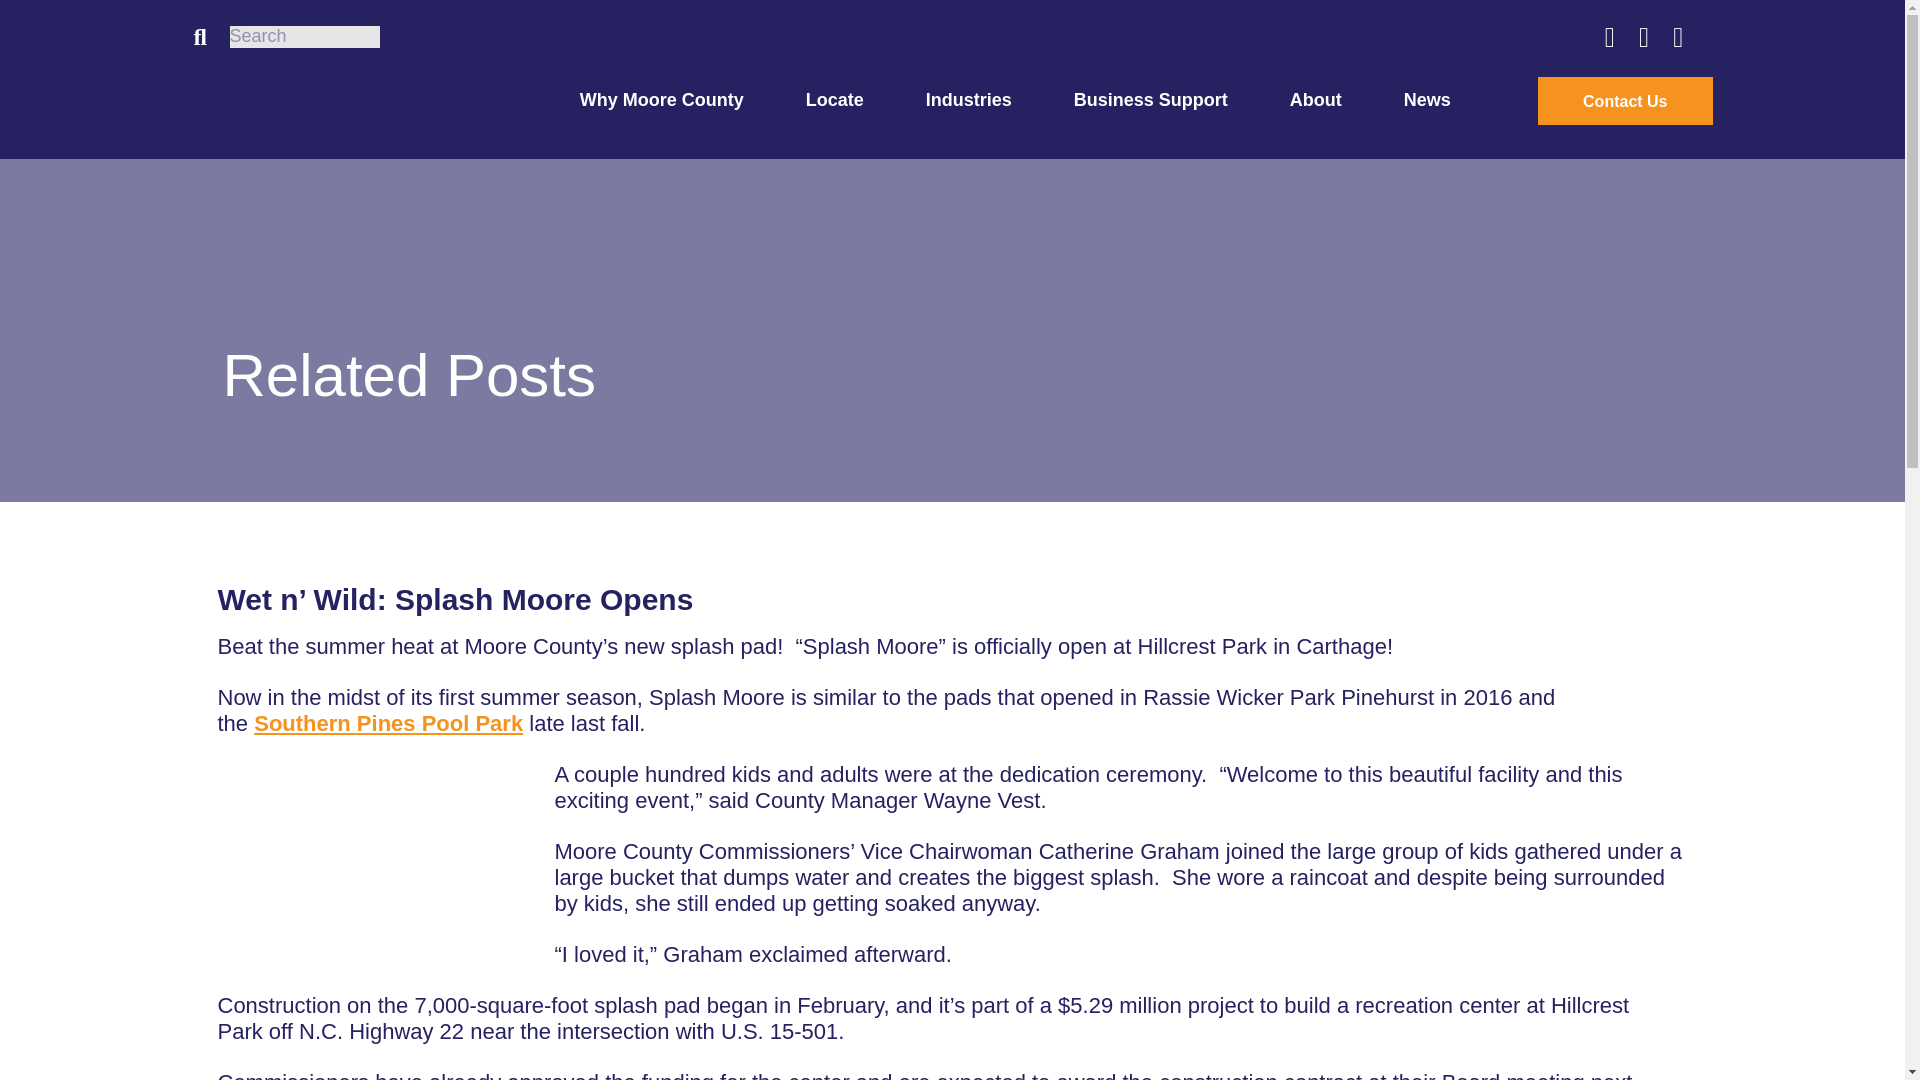  Describe the element at coordinates (661, 100) in the screenshot. I see `Why Moore County` at that location.